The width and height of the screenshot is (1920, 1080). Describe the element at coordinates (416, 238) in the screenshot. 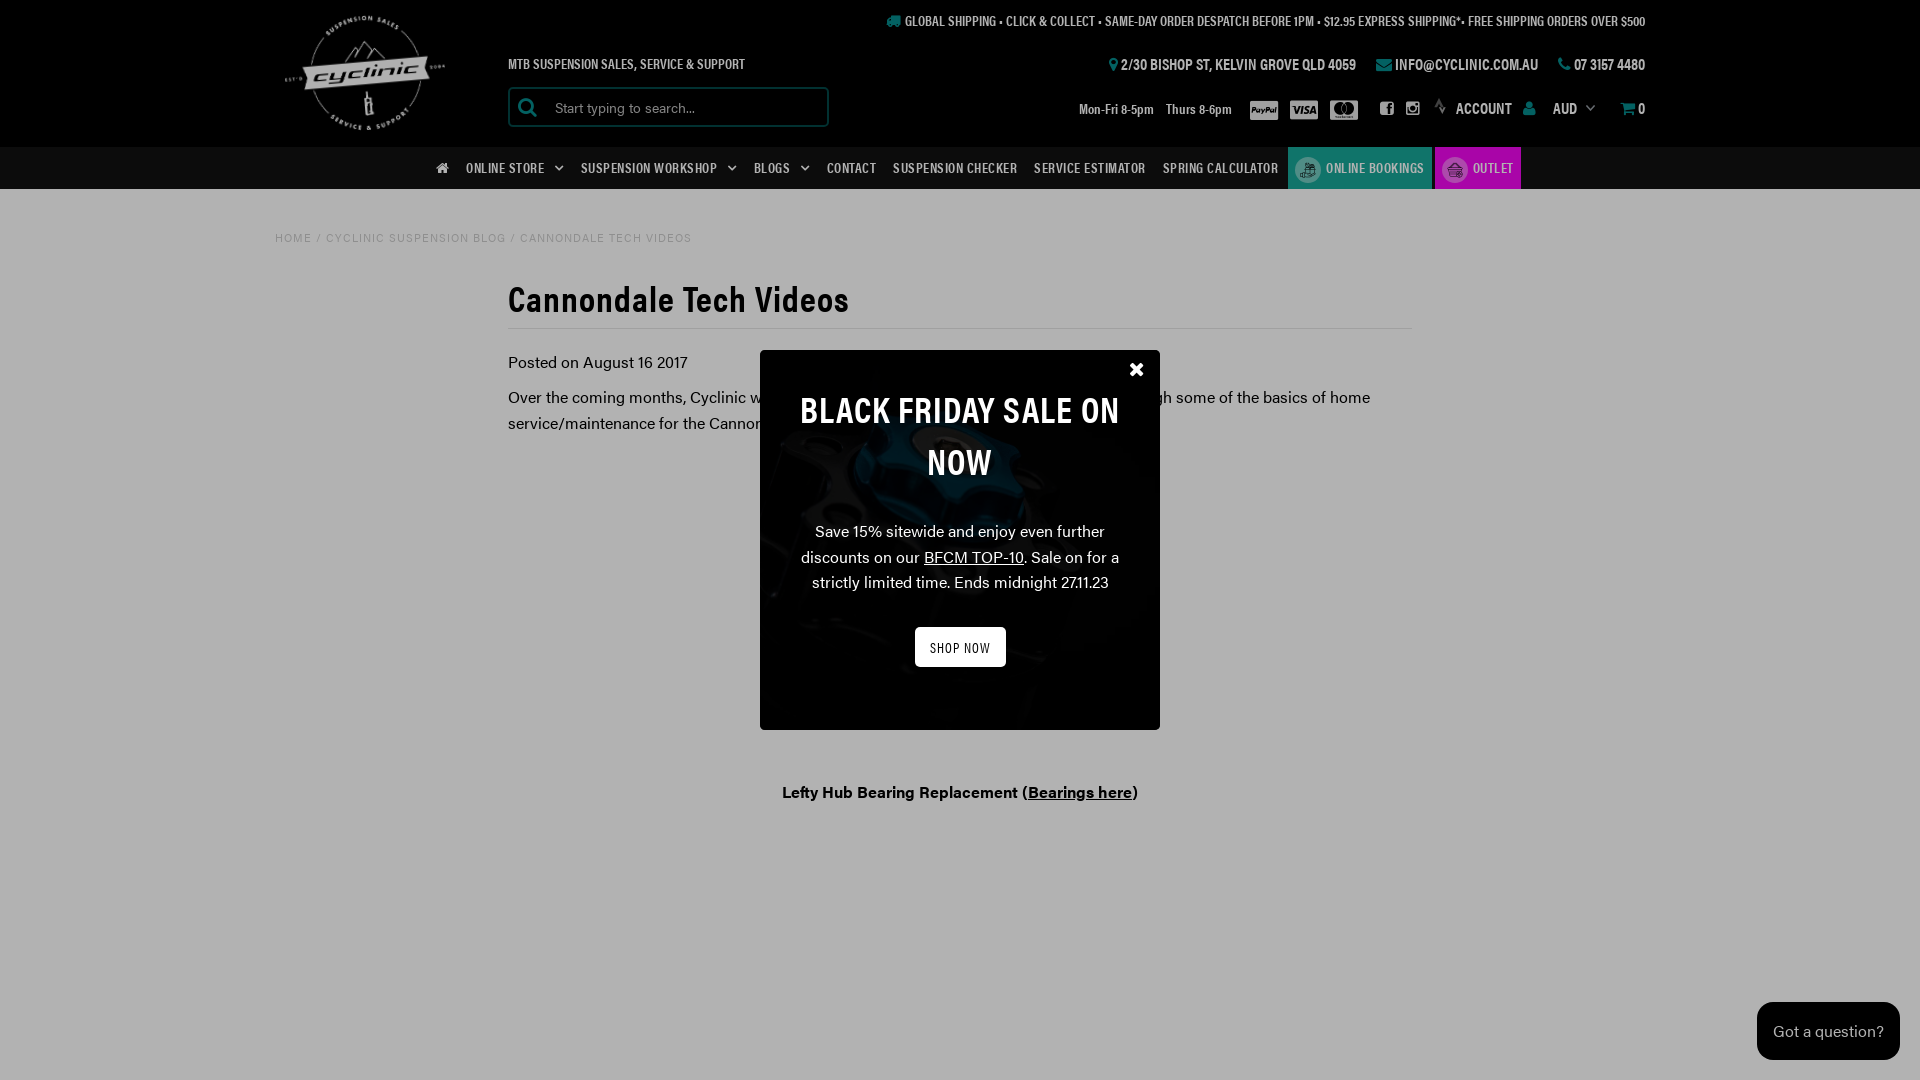

I see `CYCLINIC SUSPENSION BLOG` at that location.